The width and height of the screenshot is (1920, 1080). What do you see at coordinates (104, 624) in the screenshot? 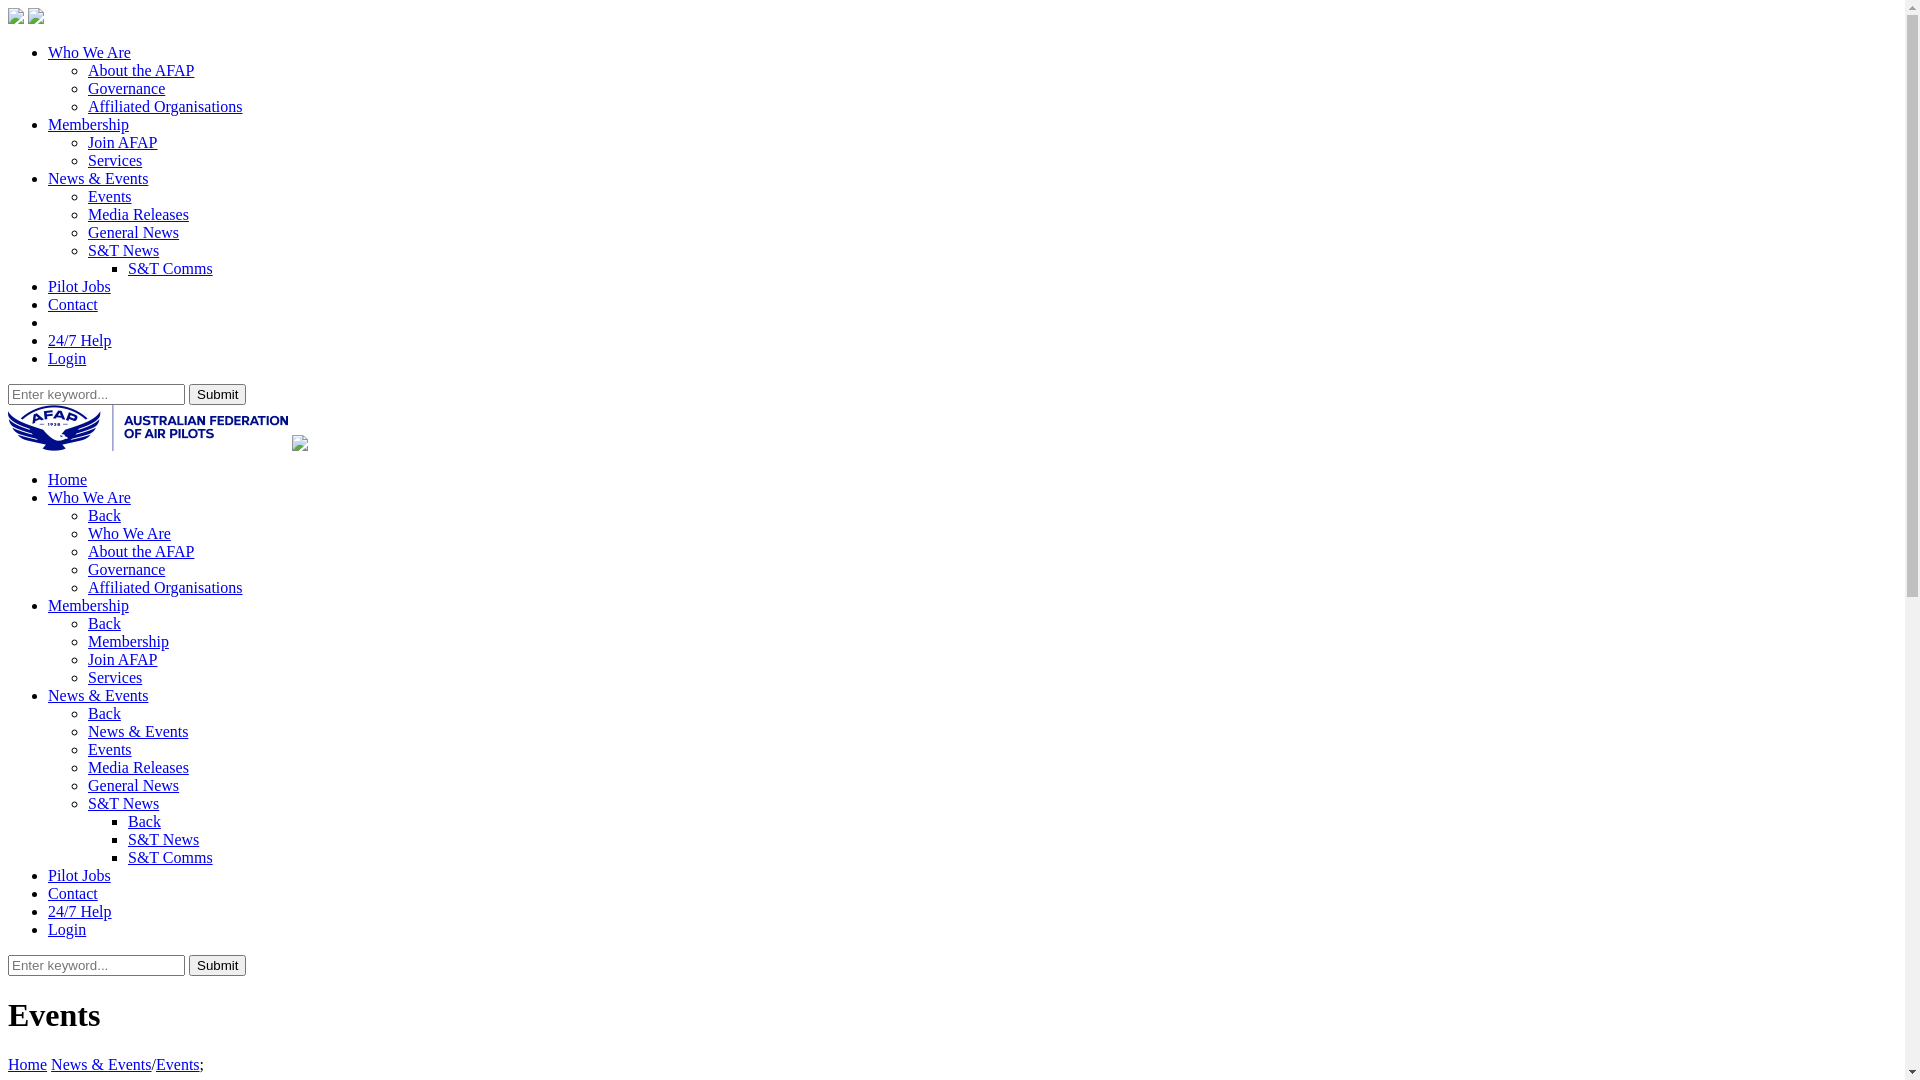
I see `Back` at bounding box center [104, 624].